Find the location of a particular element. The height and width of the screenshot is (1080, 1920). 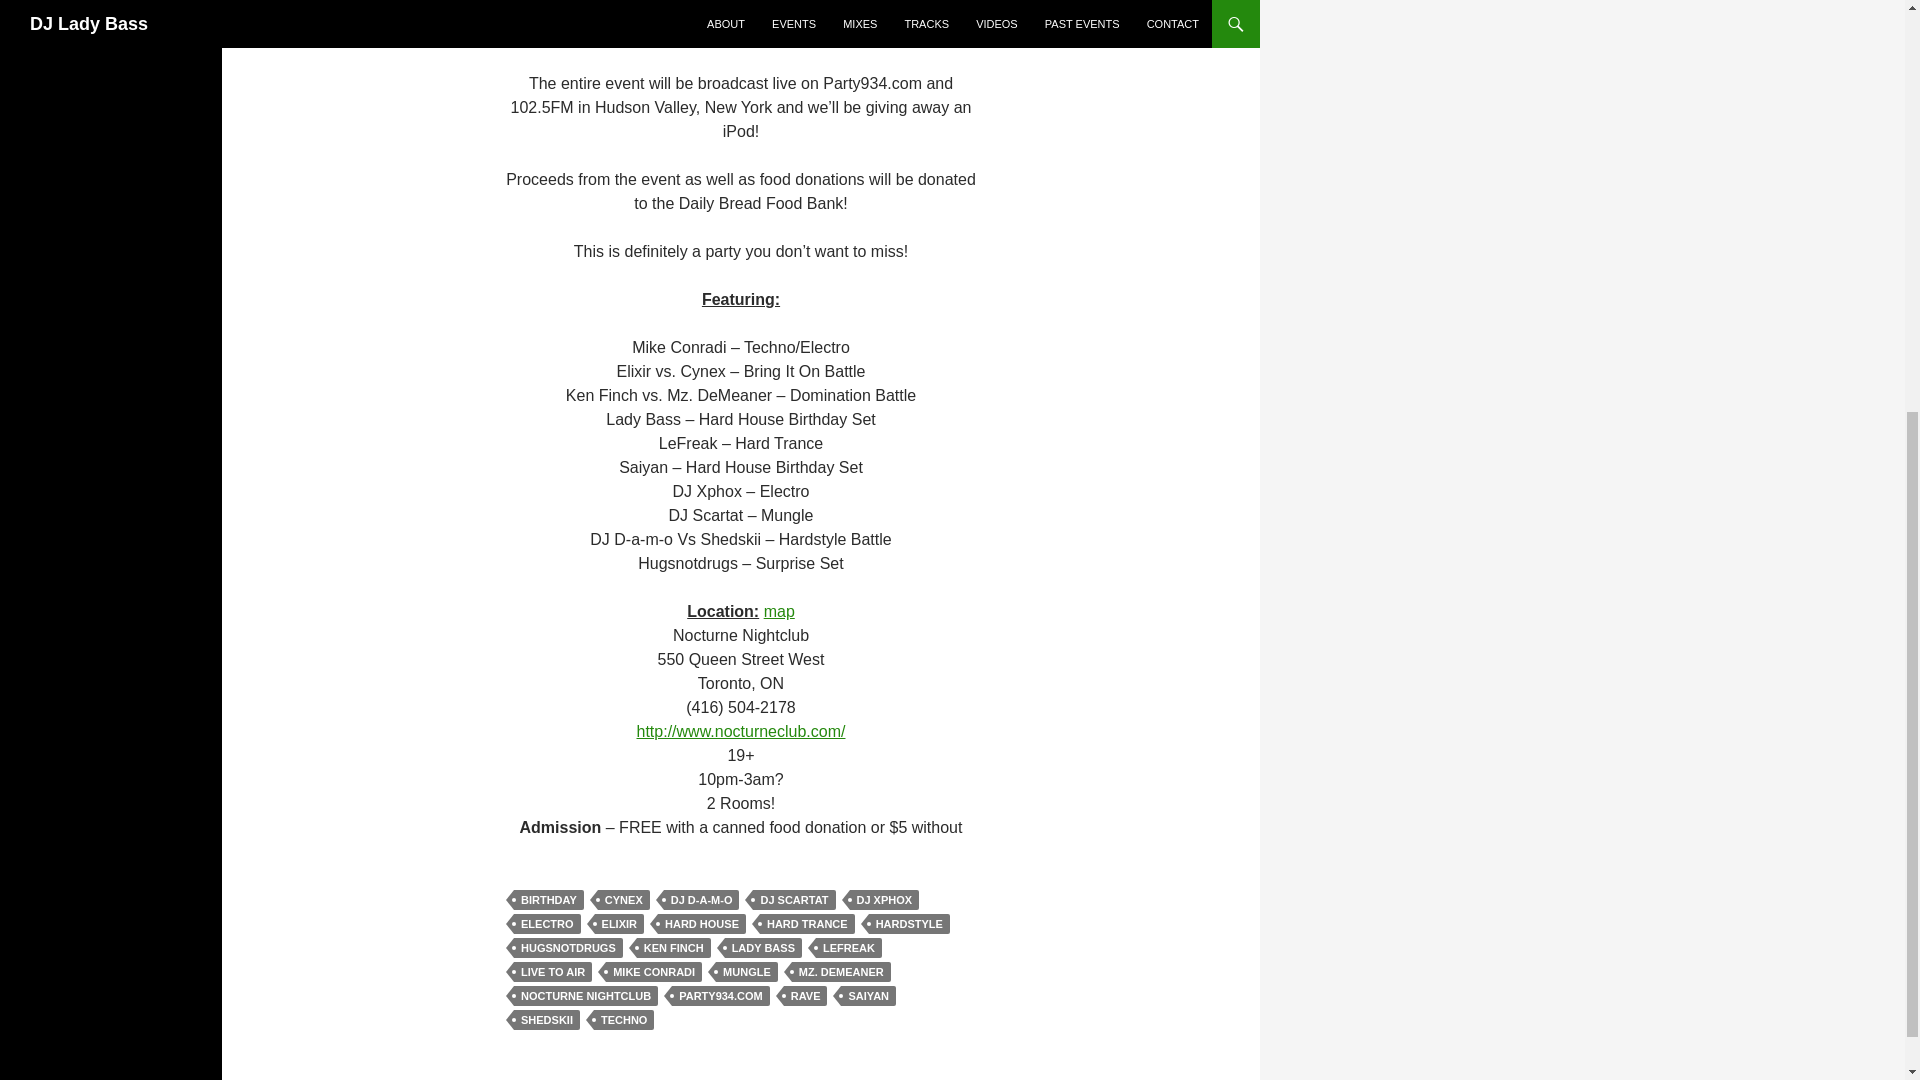

DJ SCARTAT is located at coordinates (794, 900).